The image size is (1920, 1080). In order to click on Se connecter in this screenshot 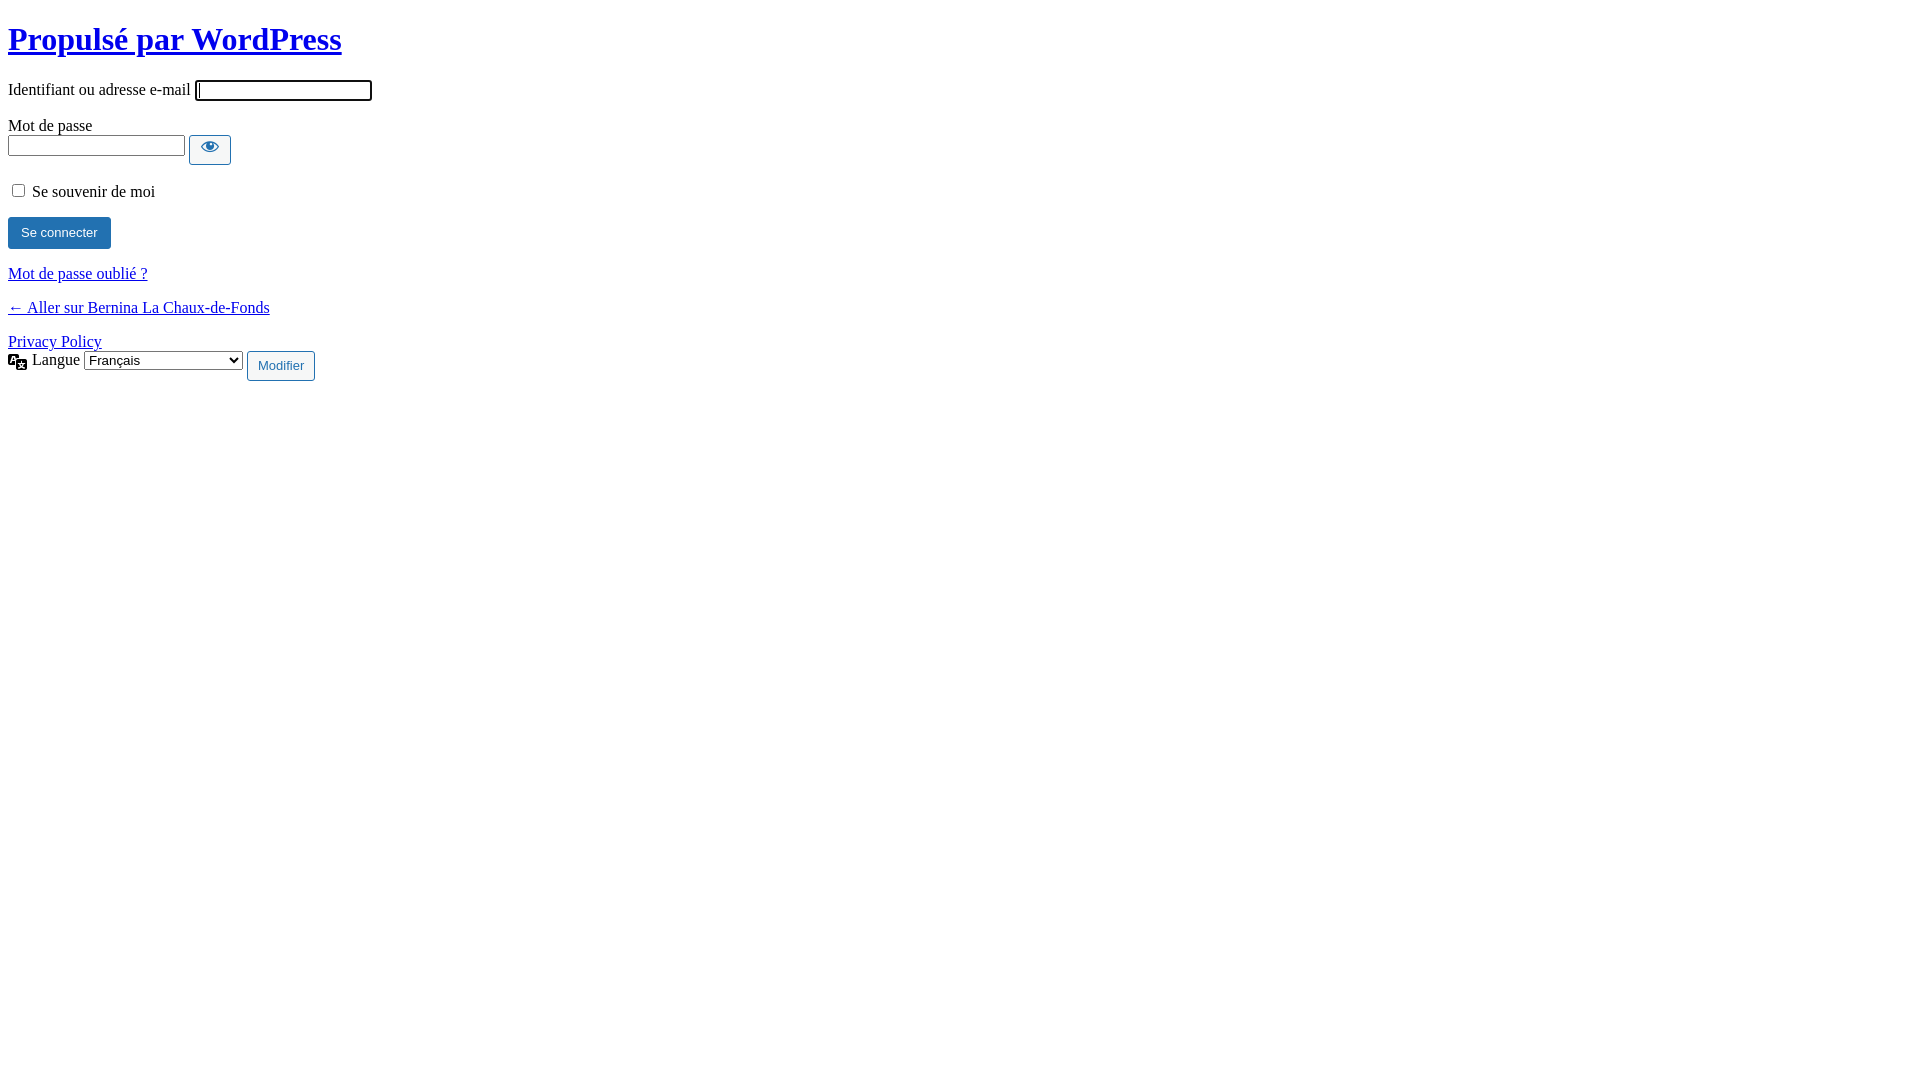, I will do `click(60, 233)`.